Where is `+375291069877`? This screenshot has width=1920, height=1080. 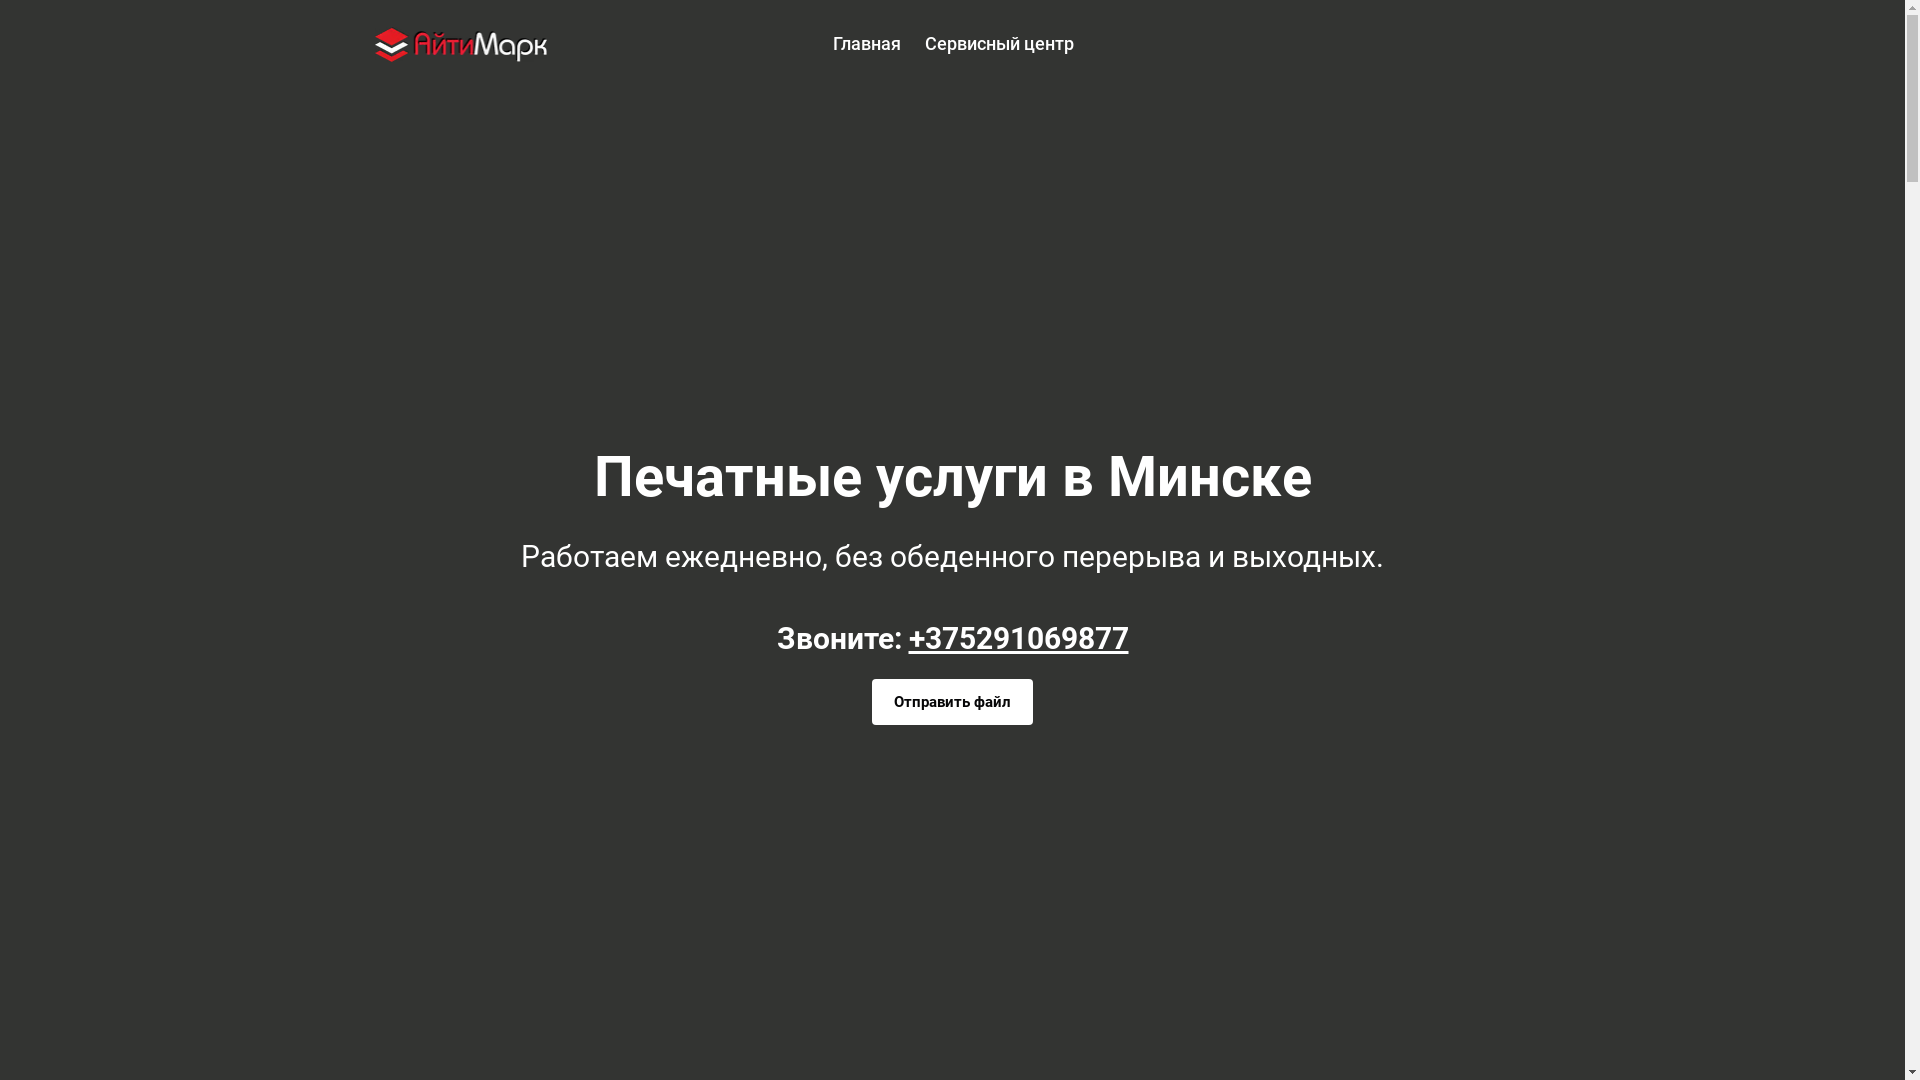
+375291069877 is located at coordinates (1018, 638).